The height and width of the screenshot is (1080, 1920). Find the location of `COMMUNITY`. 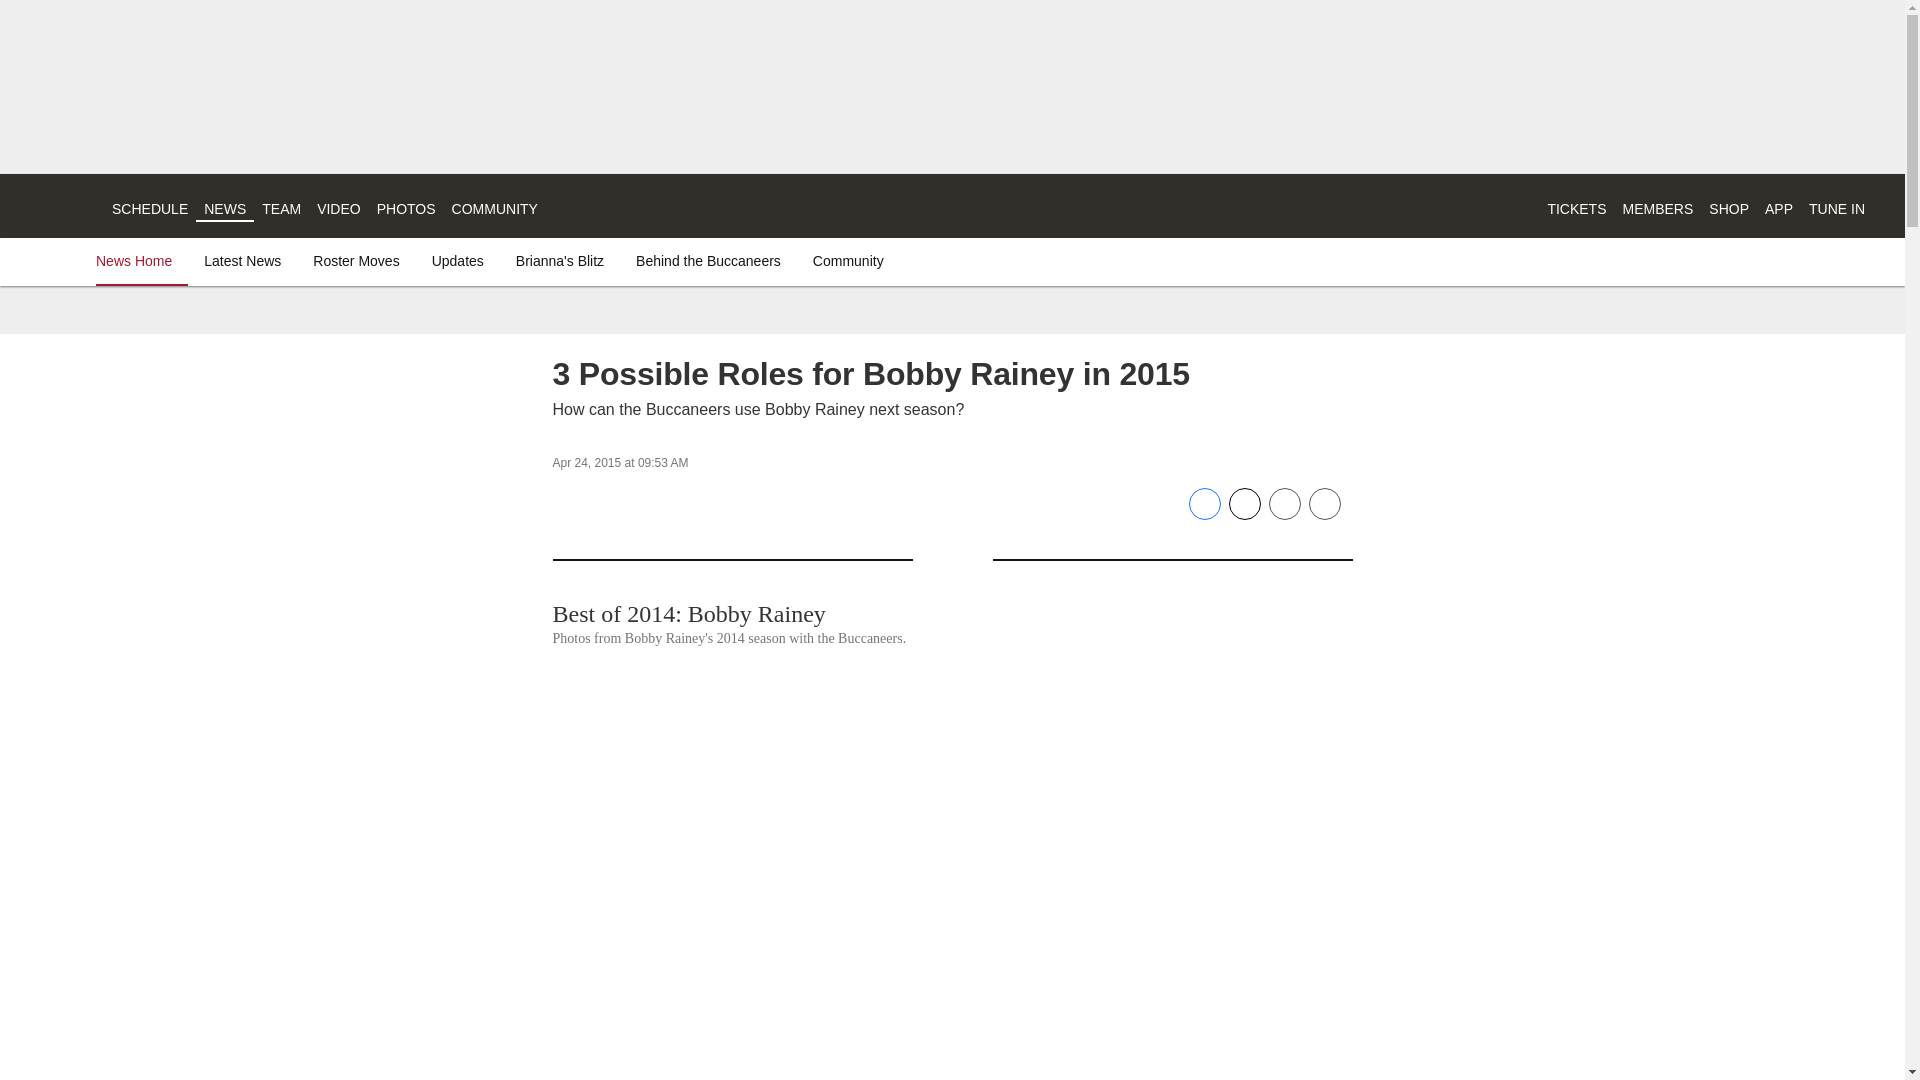

COMMUNITY is located at coordinates (494, 208).